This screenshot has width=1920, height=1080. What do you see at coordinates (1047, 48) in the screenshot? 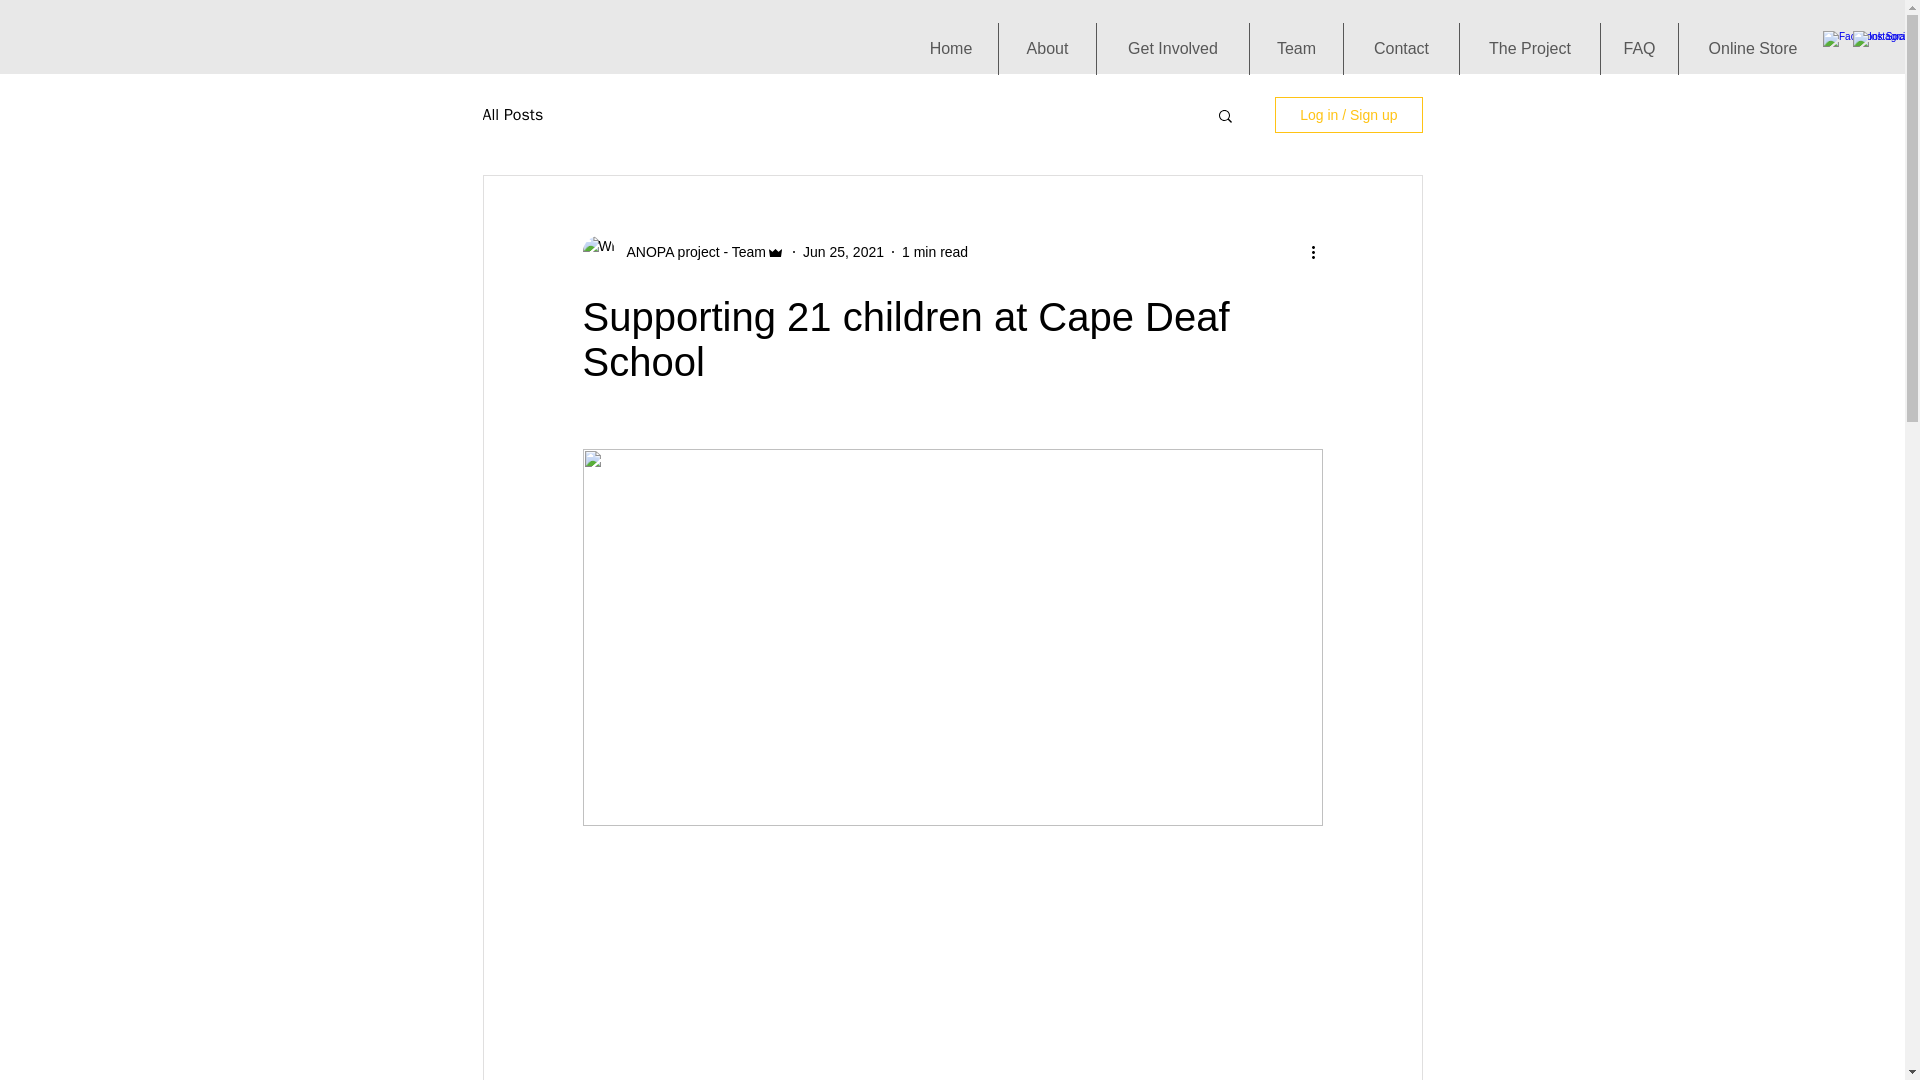
I see `About` at bounding box center [1047, 48].